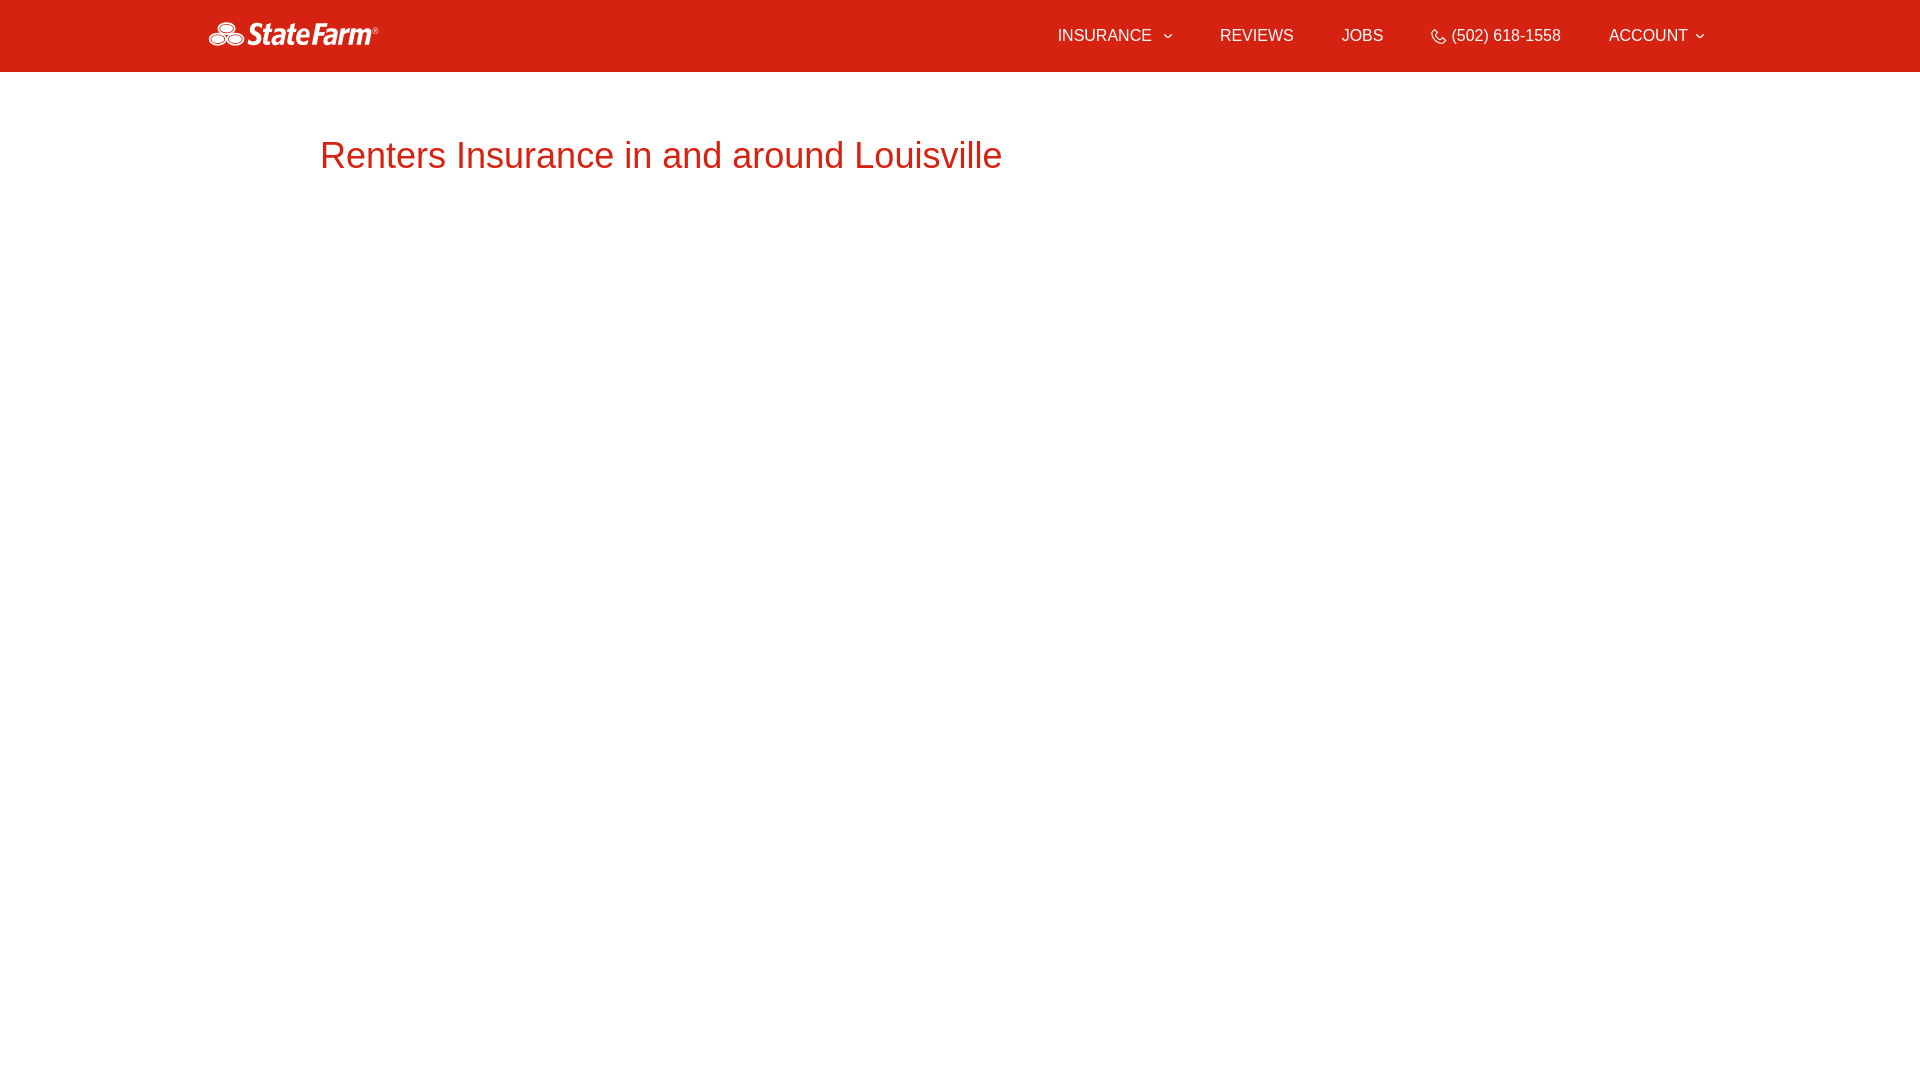 This screenshot has height=1080, width=1920. Describe the element at coordinates (1656, 36) in the screenshot. I see `ACCOUNT` at that location.